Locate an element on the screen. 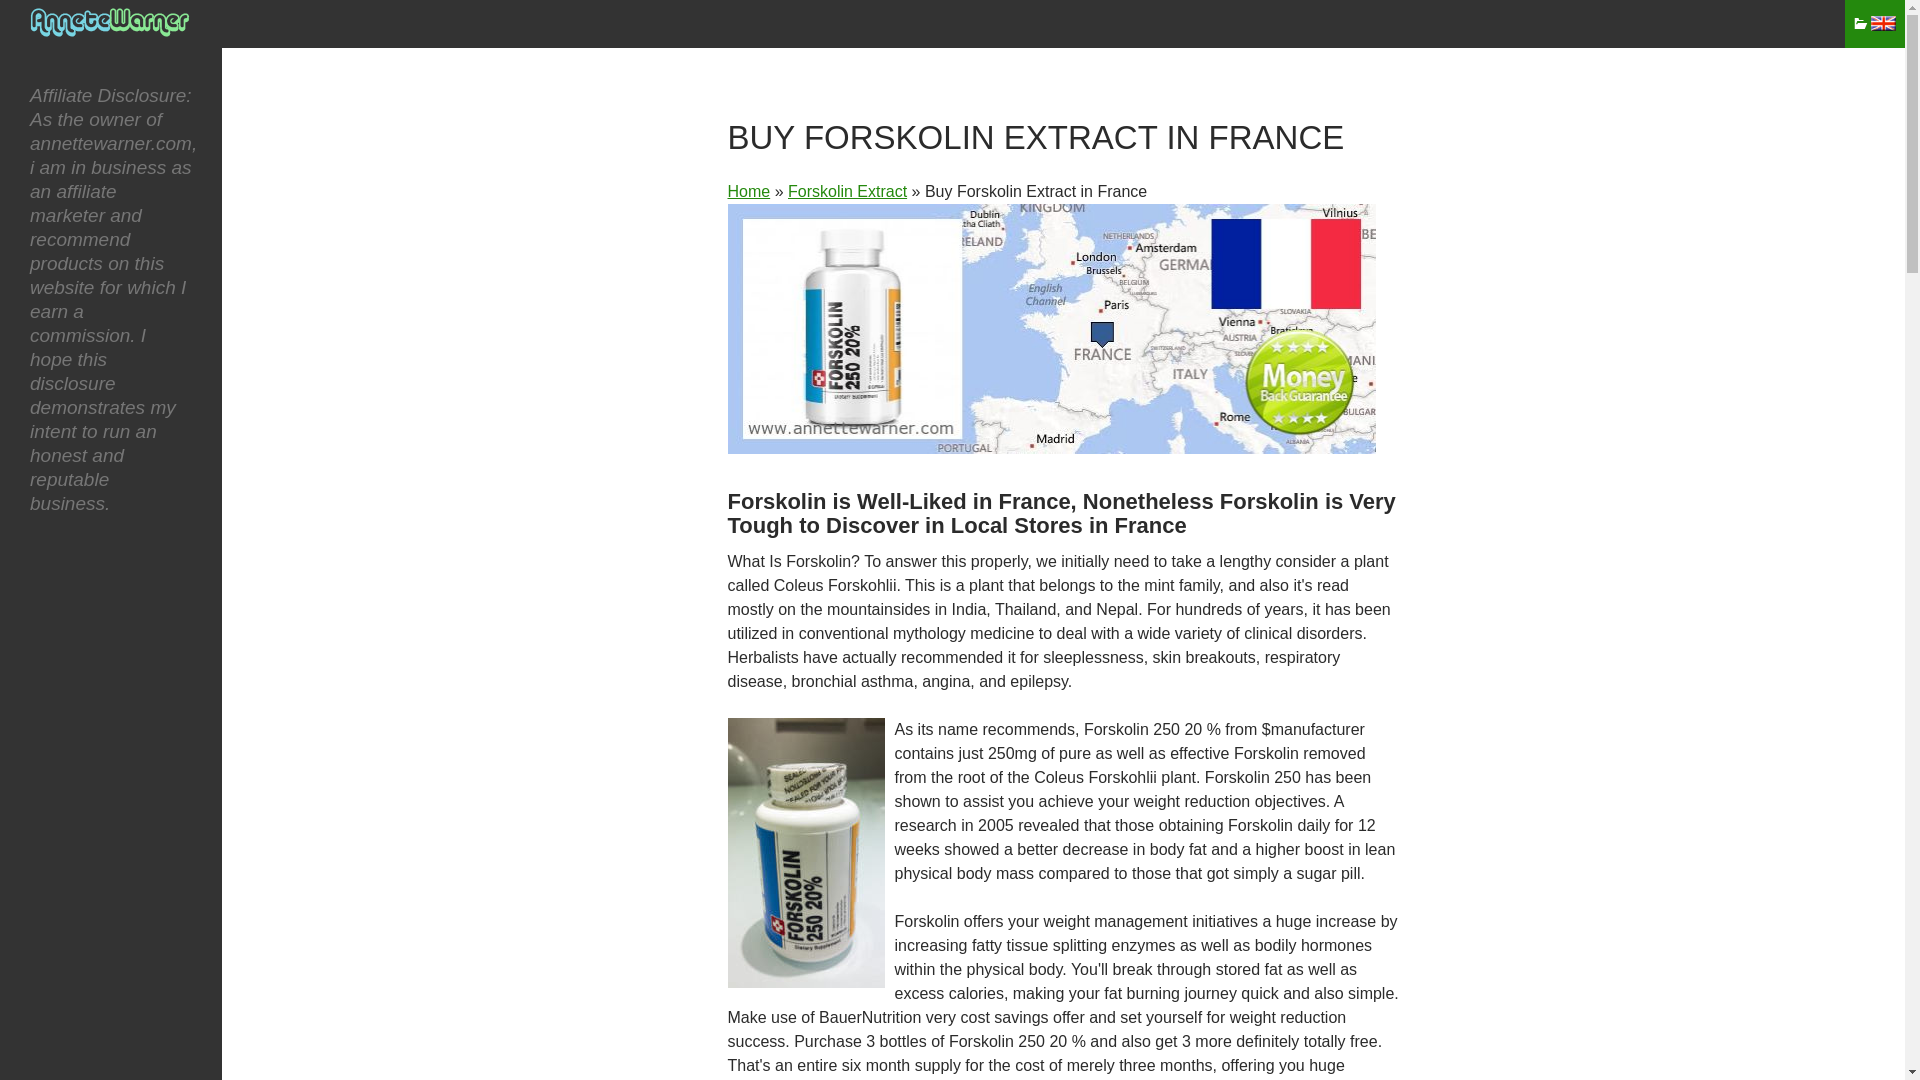 The width and height of the screenshot is (1920, 1080). Purchase Forskolin Extract online France is located at coordinates (1052, 328).